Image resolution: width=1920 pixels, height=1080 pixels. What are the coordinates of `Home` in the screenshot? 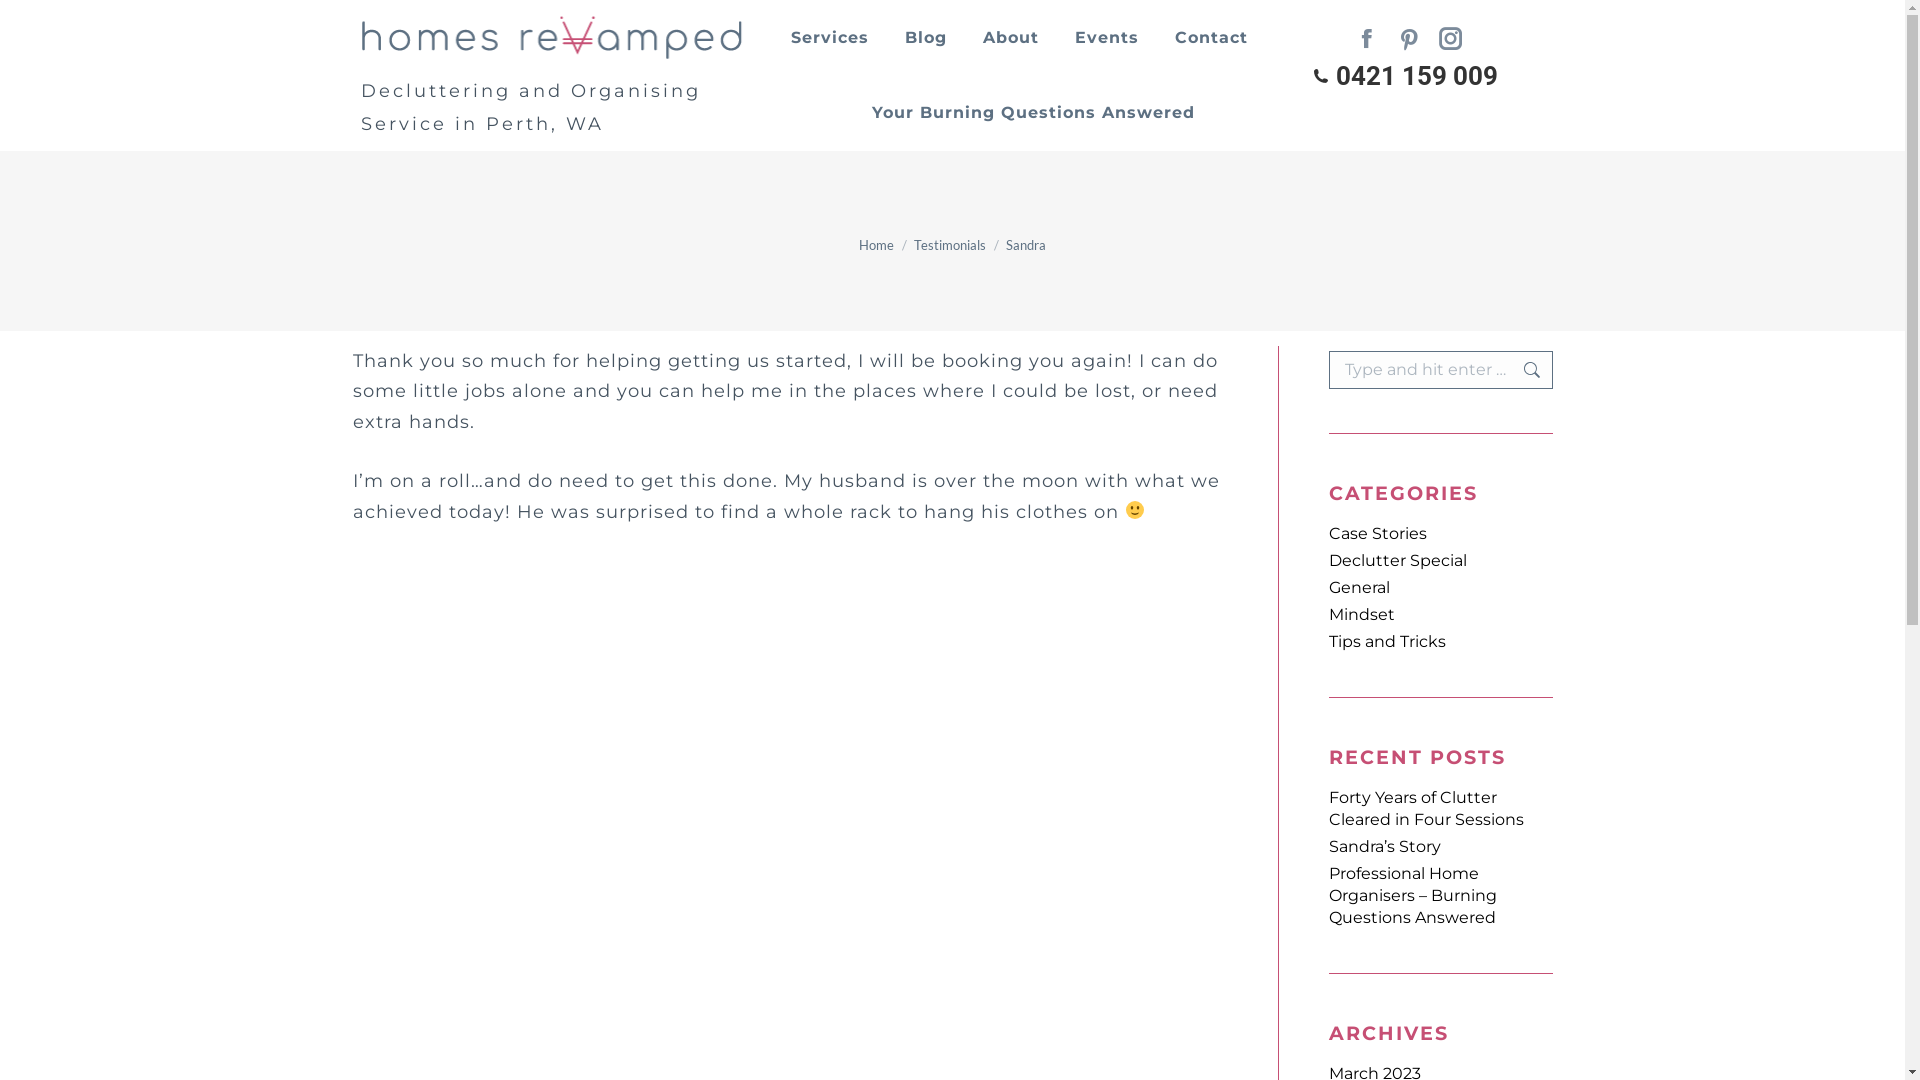 It's located at (876, 245).